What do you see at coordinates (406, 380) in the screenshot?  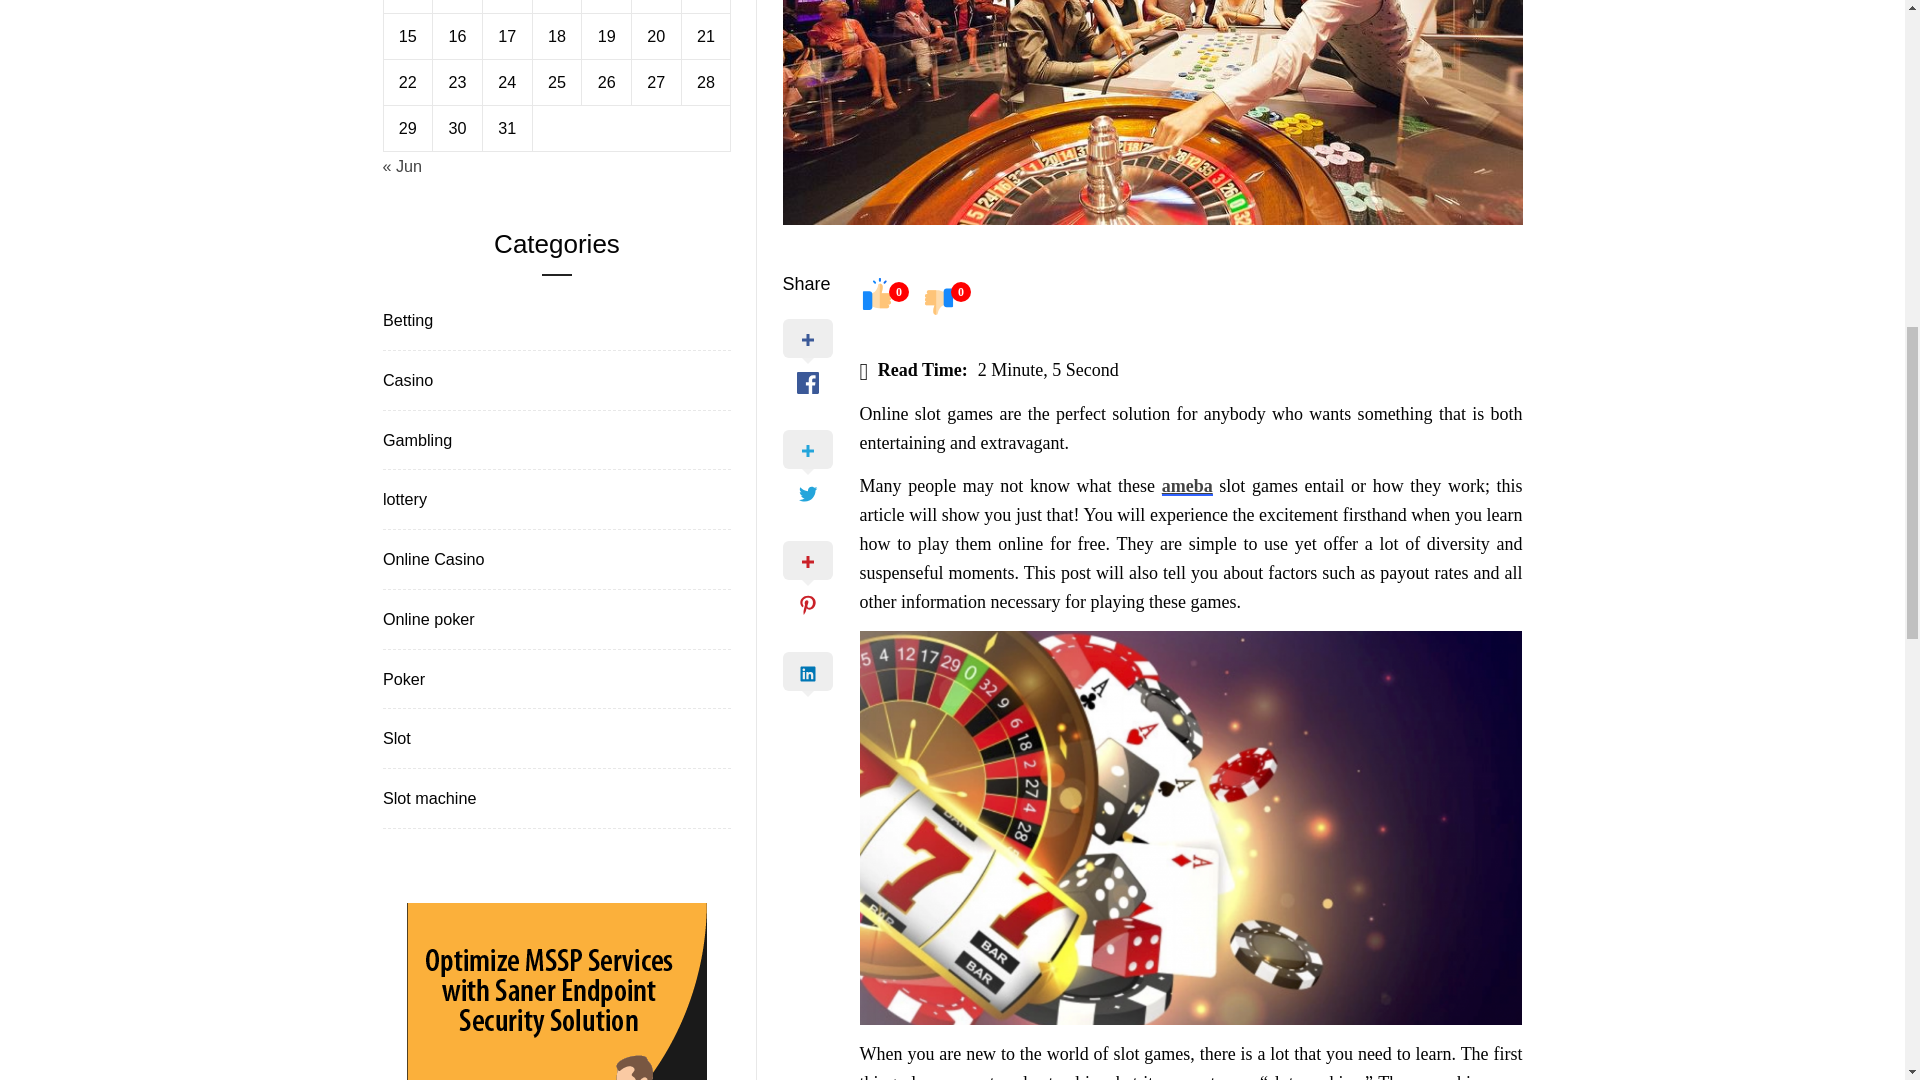 I see `Casino` at bounding box center [406, 380].